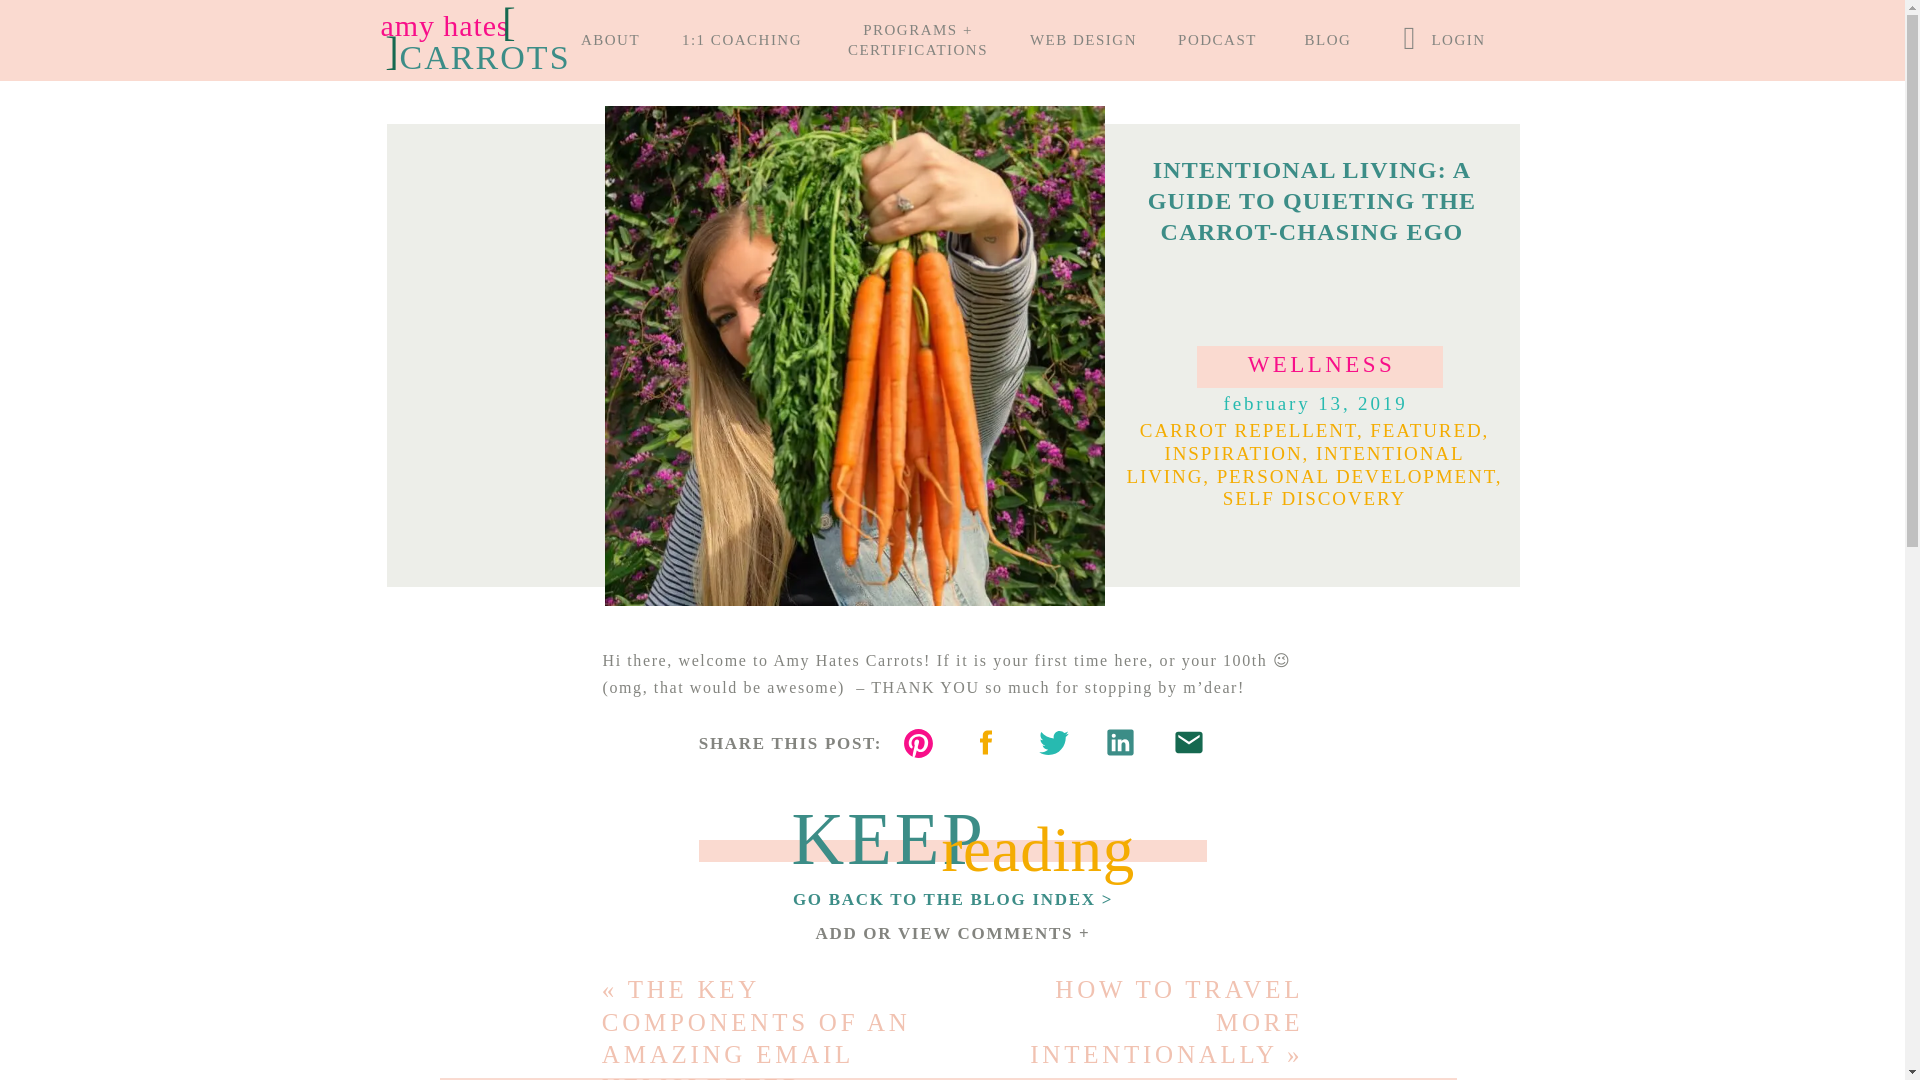  Describe the element at coordinates (1248, 430) in the screenshot. I see `CARROT REPELLENT` at that location.